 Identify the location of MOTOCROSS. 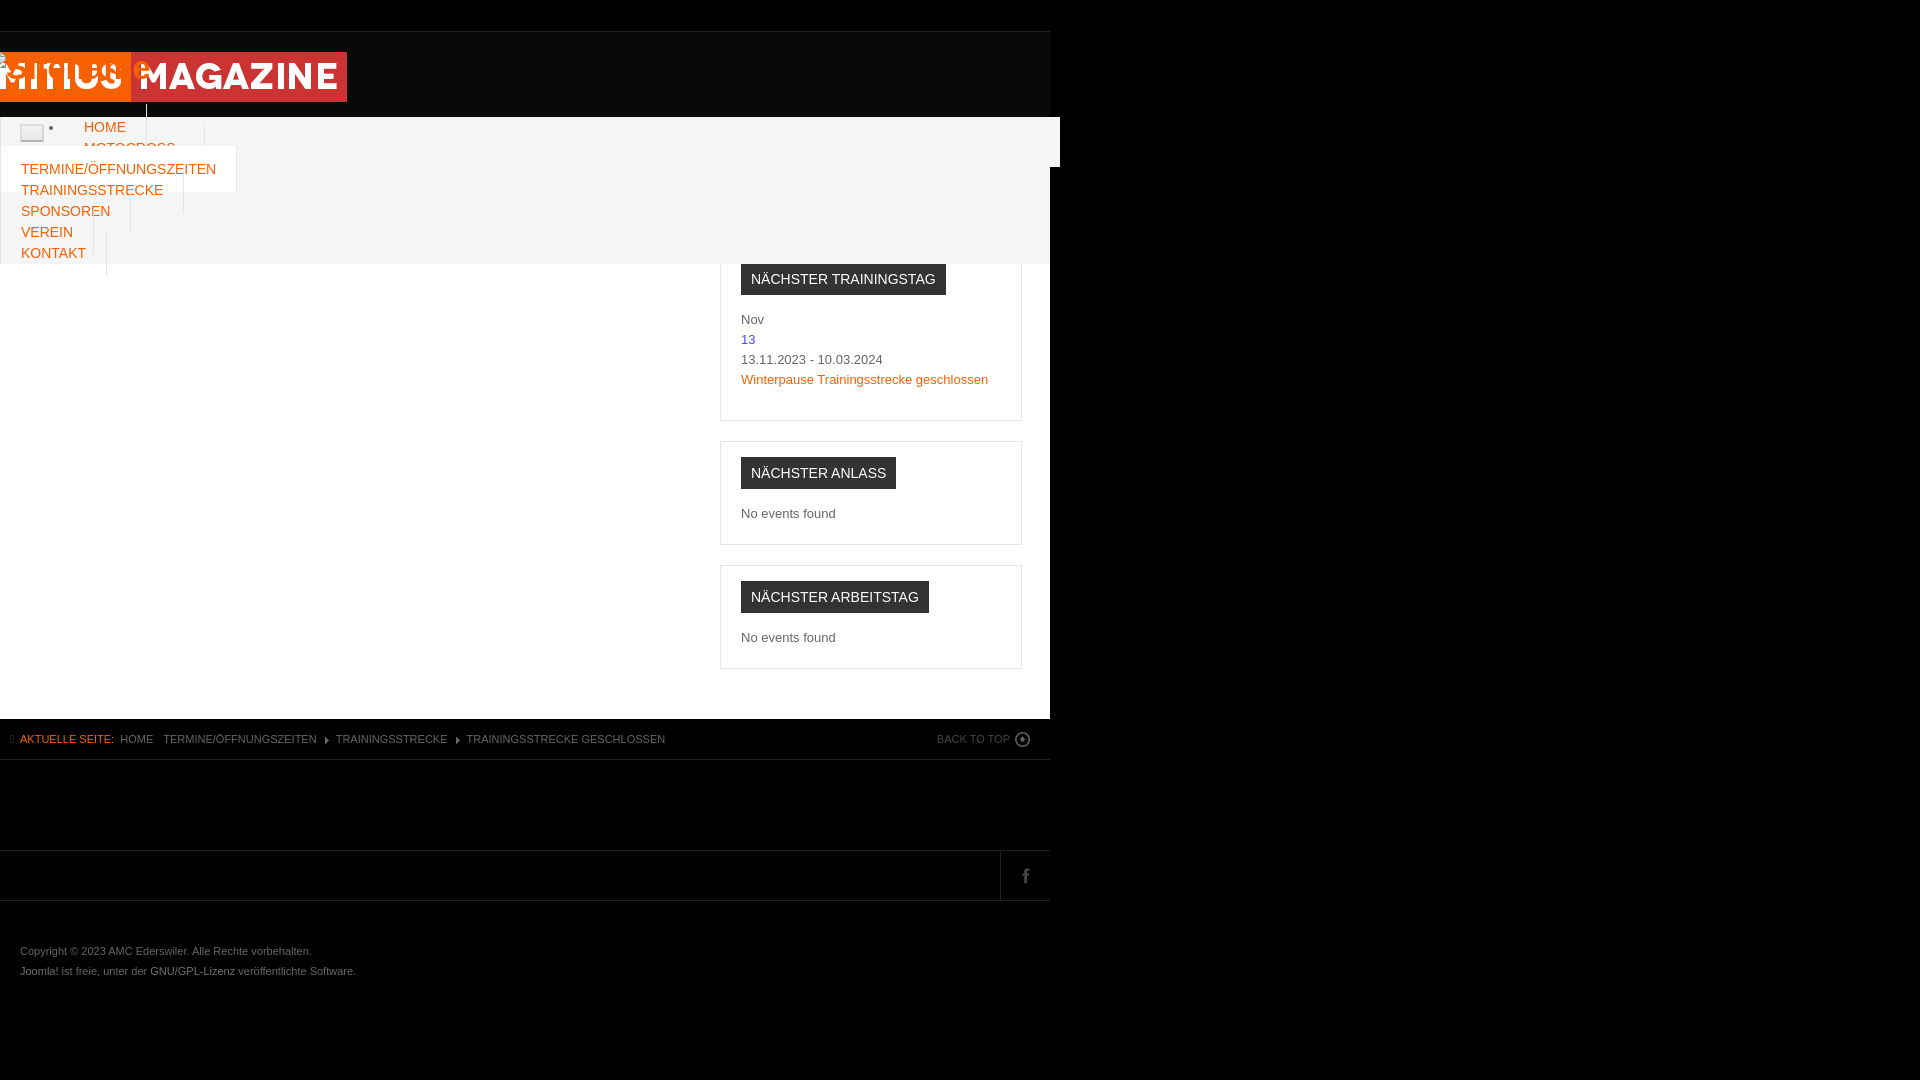
(134, 148).